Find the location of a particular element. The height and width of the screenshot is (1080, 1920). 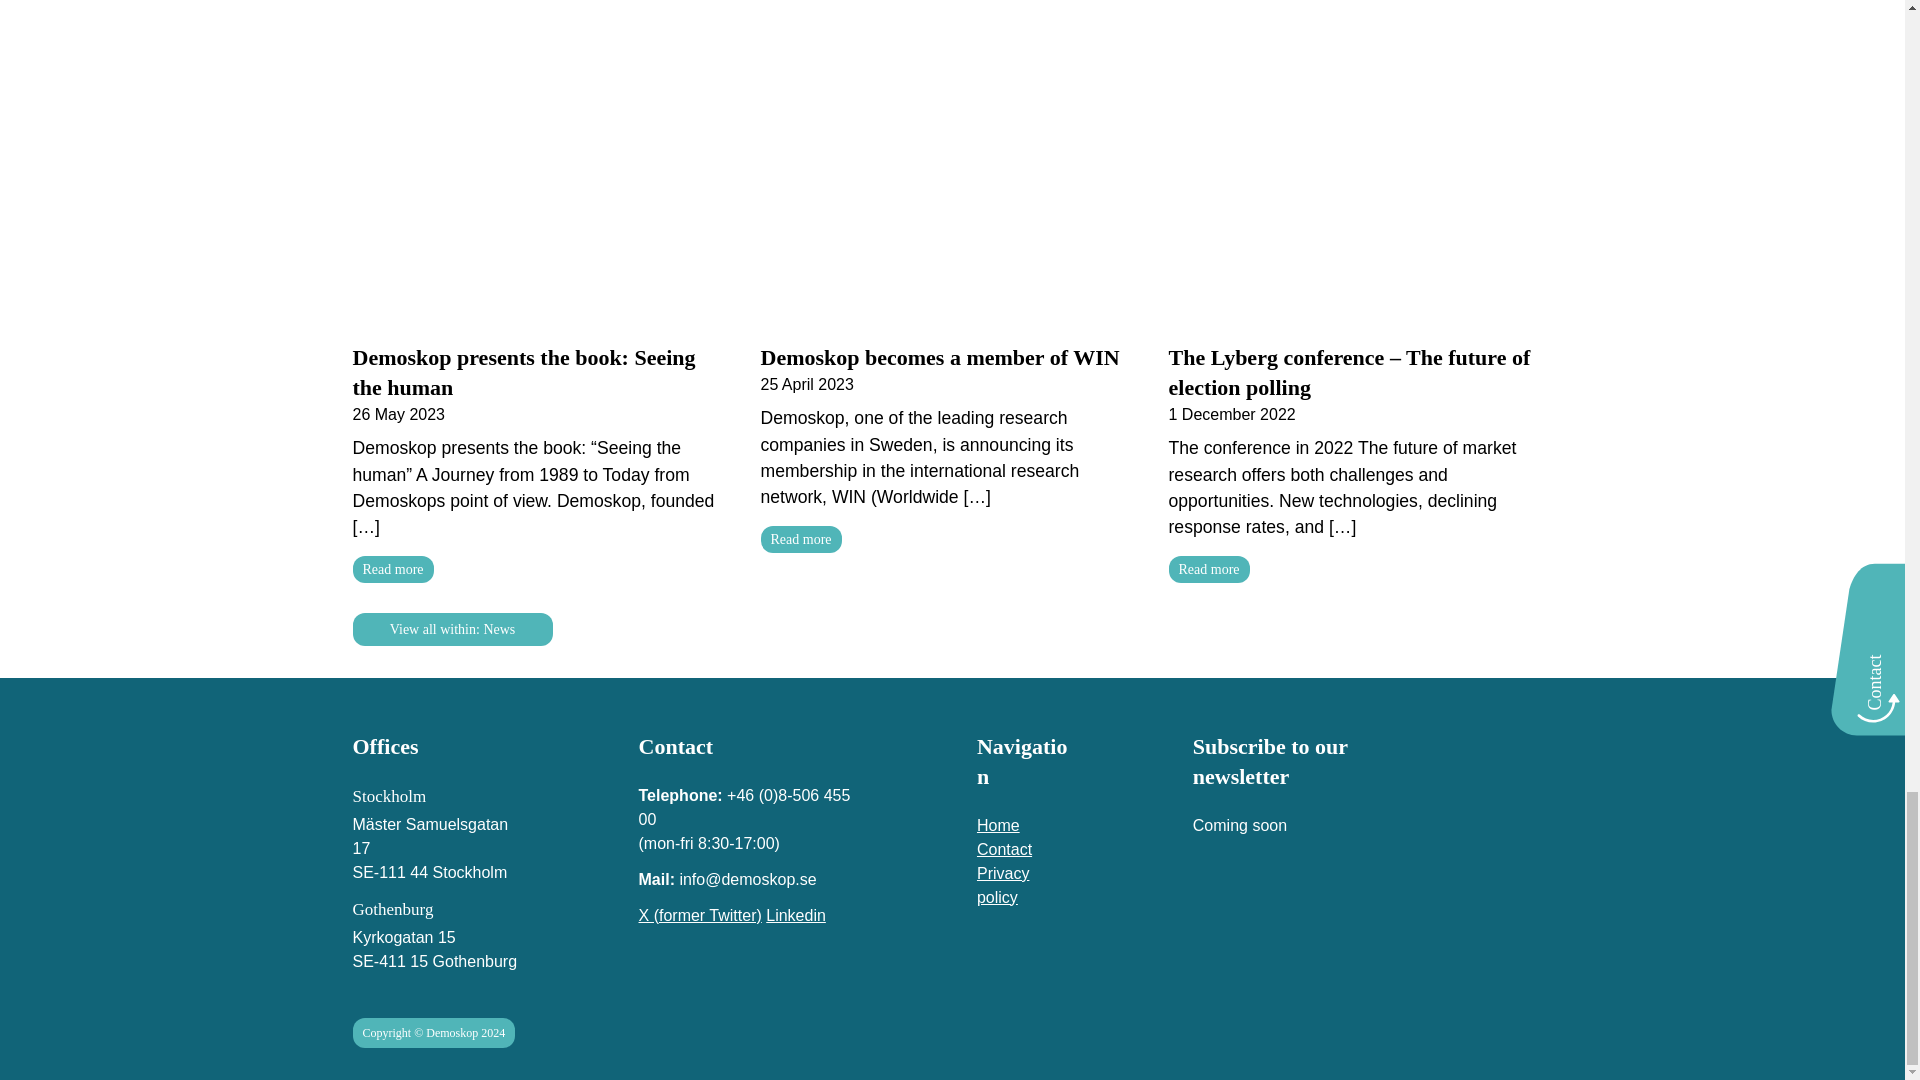

Privacy policy is located at coordinates (1025, 886).